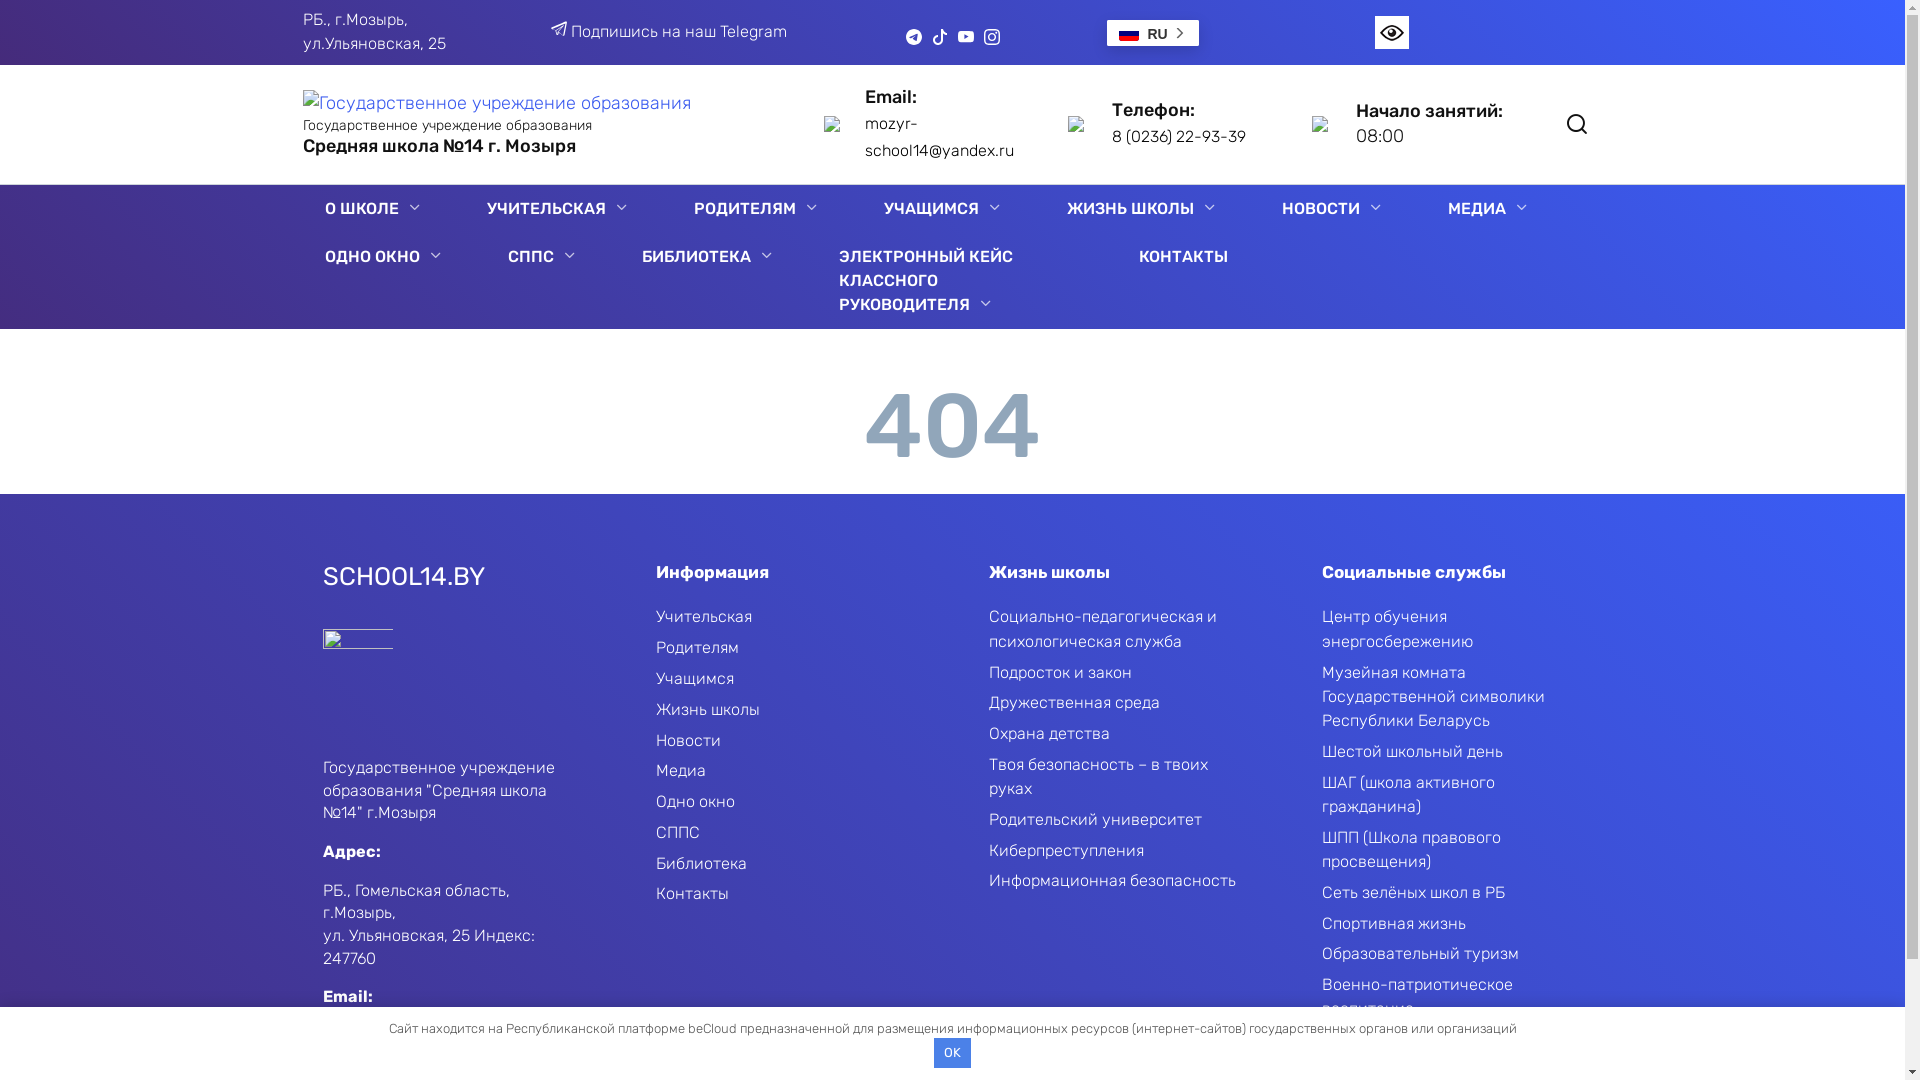  What do you see at coordinates (953, 1053) in the screenshot?
I see `OK` at bounding box center [953, 1053].